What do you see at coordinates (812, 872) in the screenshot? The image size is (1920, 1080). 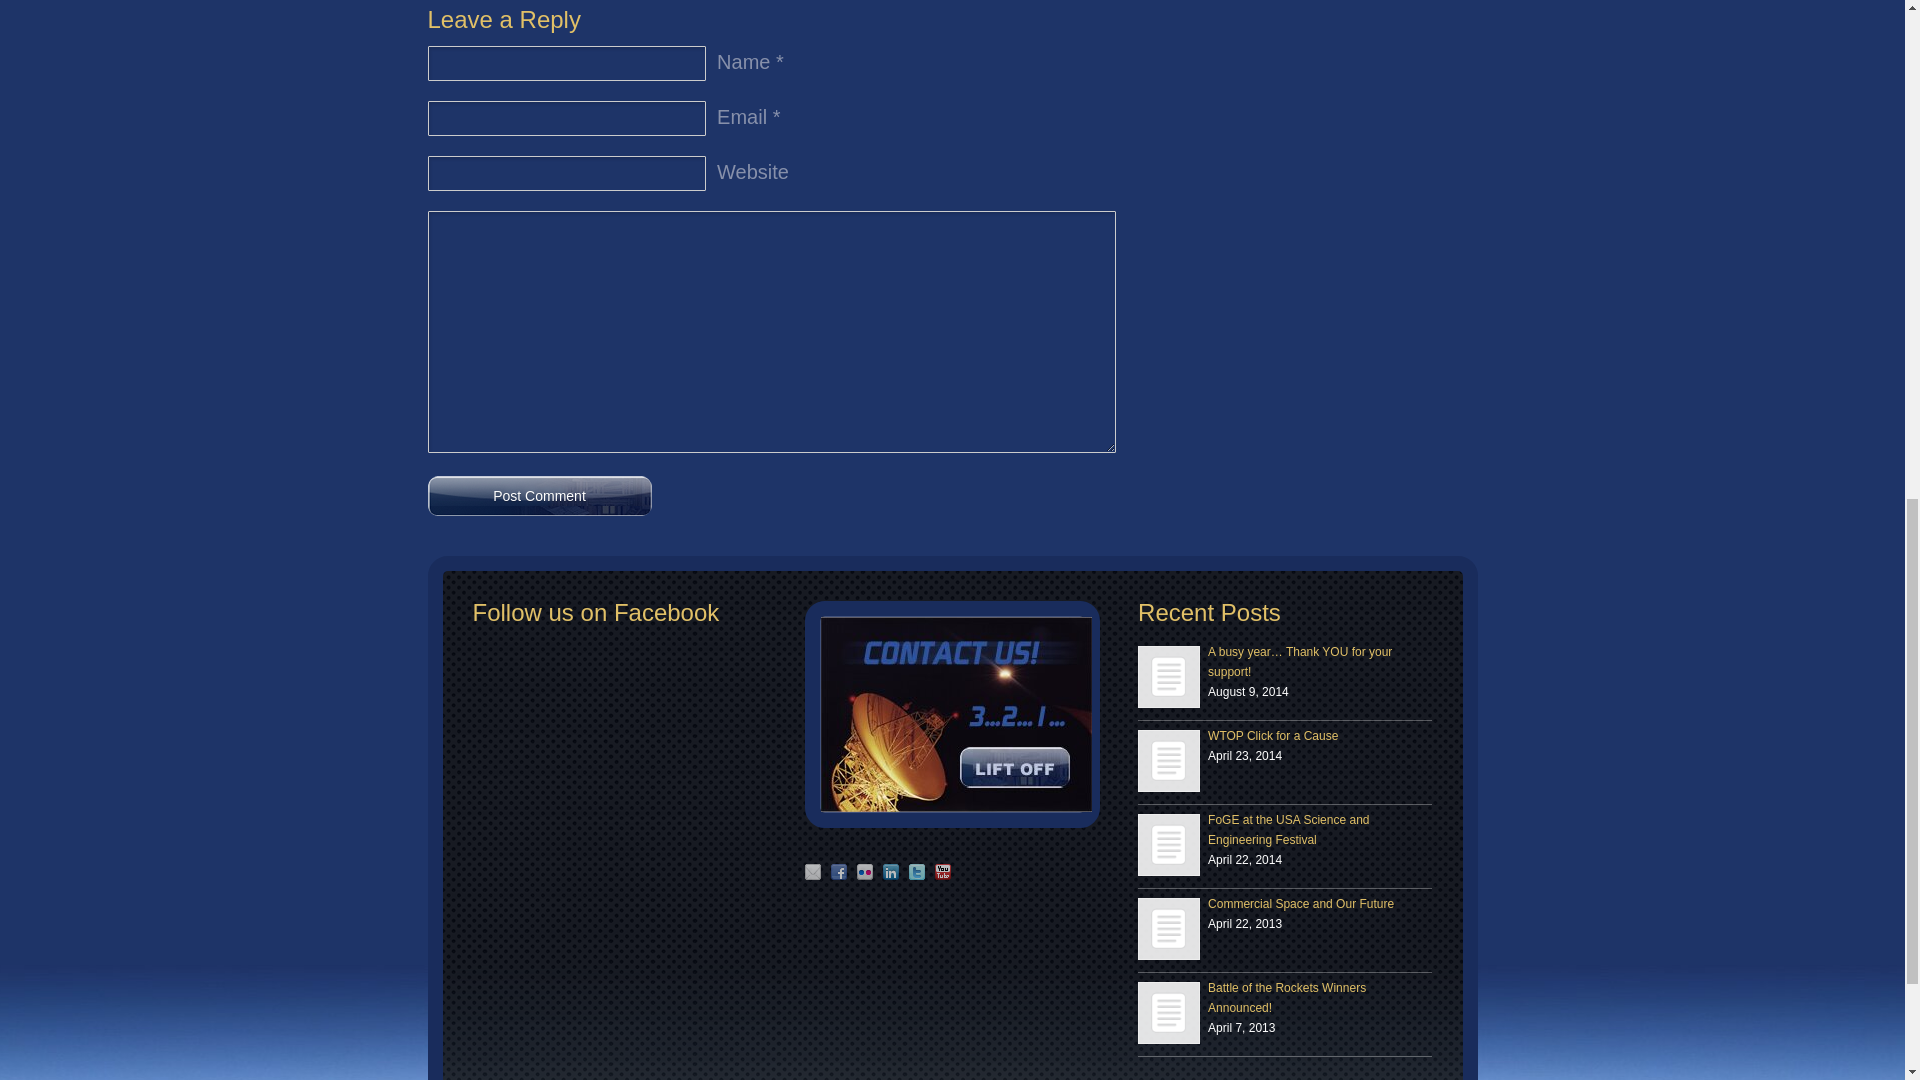 I see `Follow Us on Email` at bounding box center [812, 872].